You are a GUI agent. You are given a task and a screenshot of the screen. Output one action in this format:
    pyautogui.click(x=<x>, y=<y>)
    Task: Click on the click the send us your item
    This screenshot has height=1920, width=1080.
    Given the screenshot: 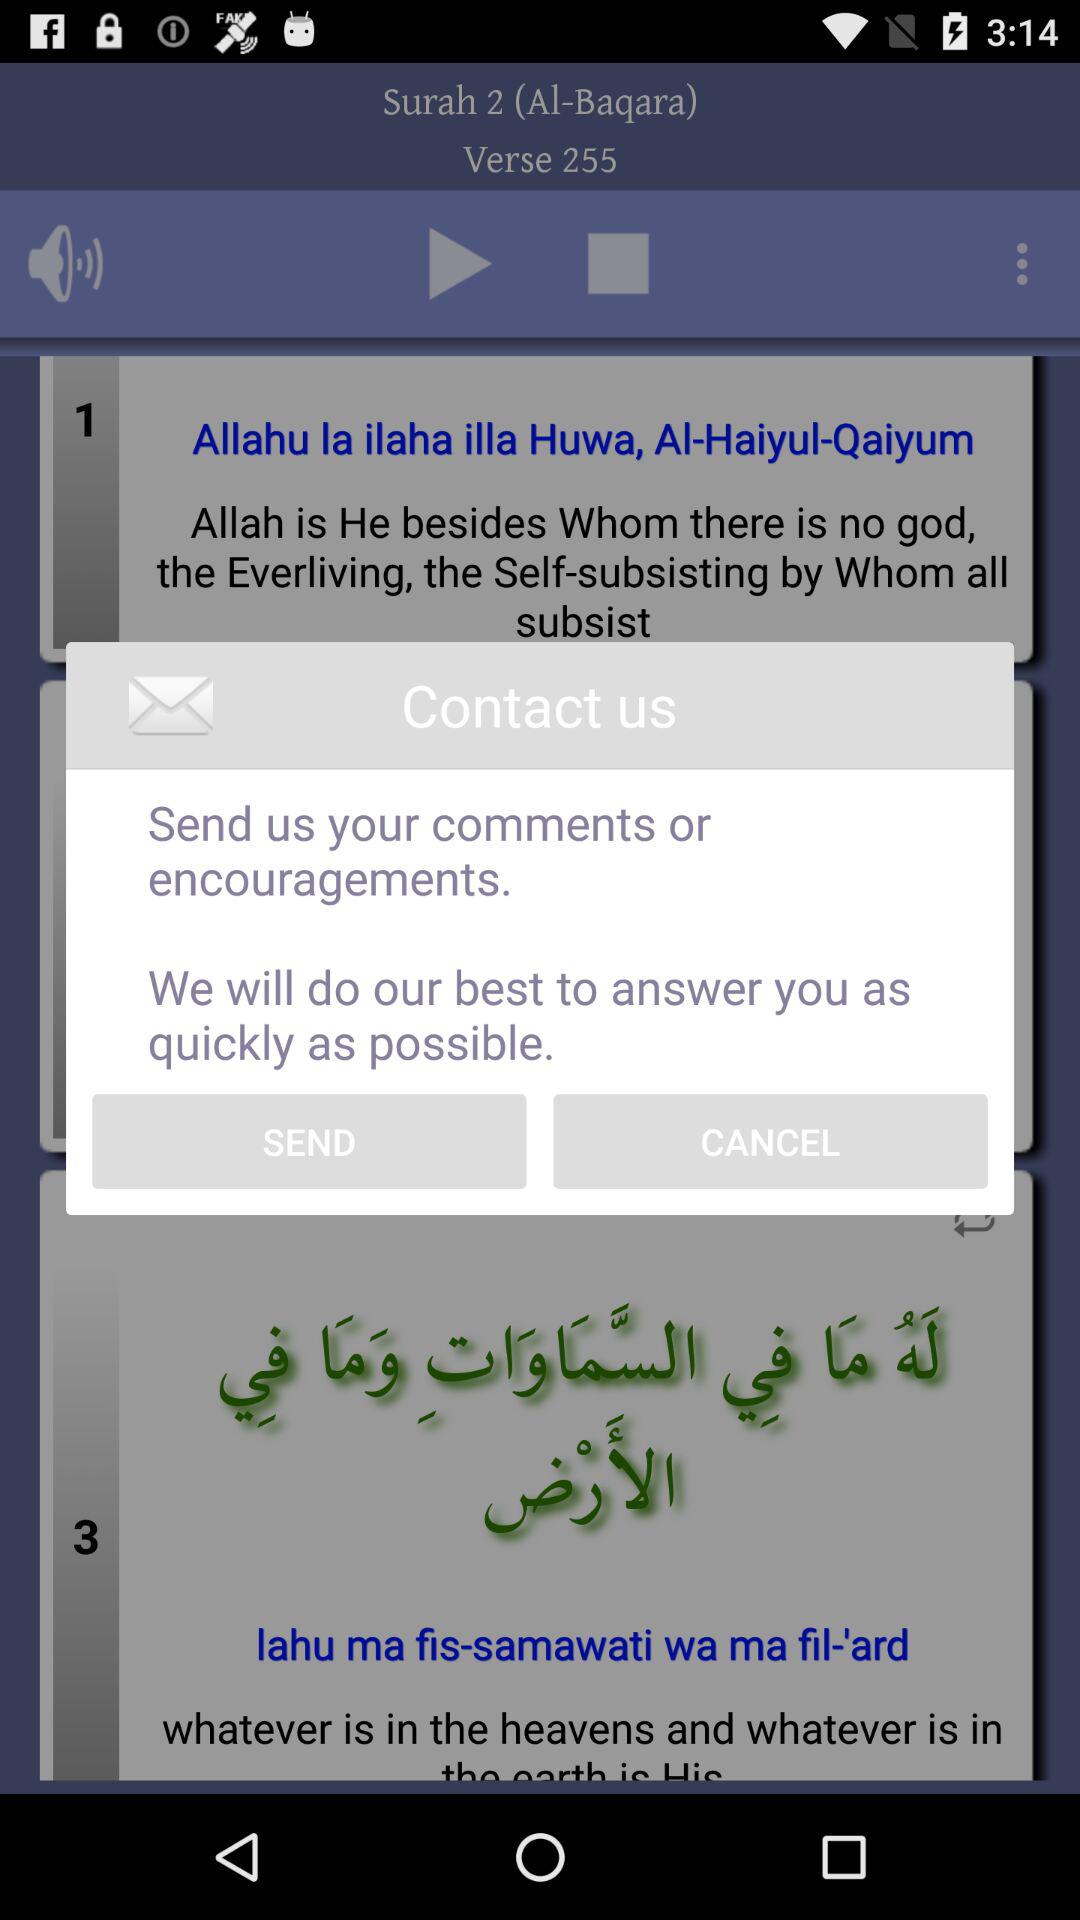 What is the action you would take?
    pyautogui.click(x=540, y=932)
    